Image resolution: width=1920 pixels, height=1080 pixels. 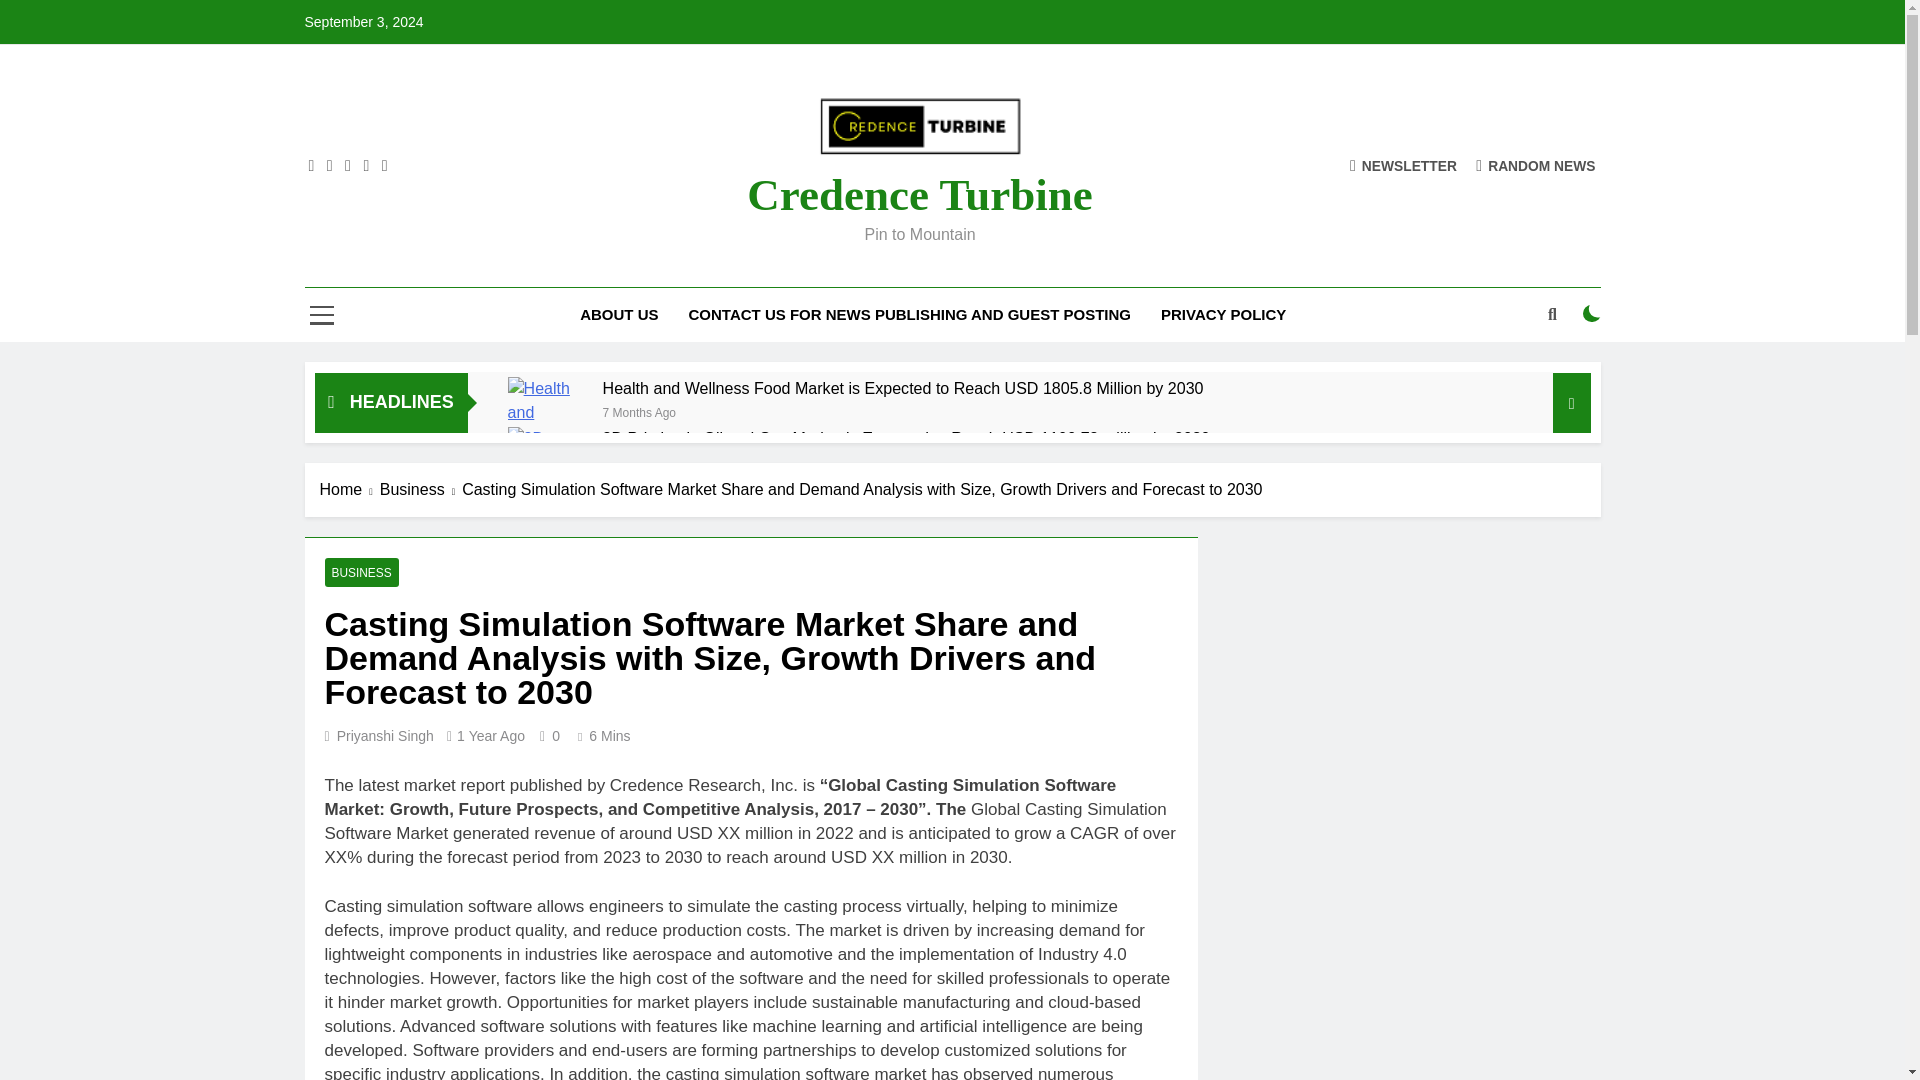 What do you see at coordinates (638, 411) in the screenshot?
I see `7 Months Ago` at bounding box center [638, 411].